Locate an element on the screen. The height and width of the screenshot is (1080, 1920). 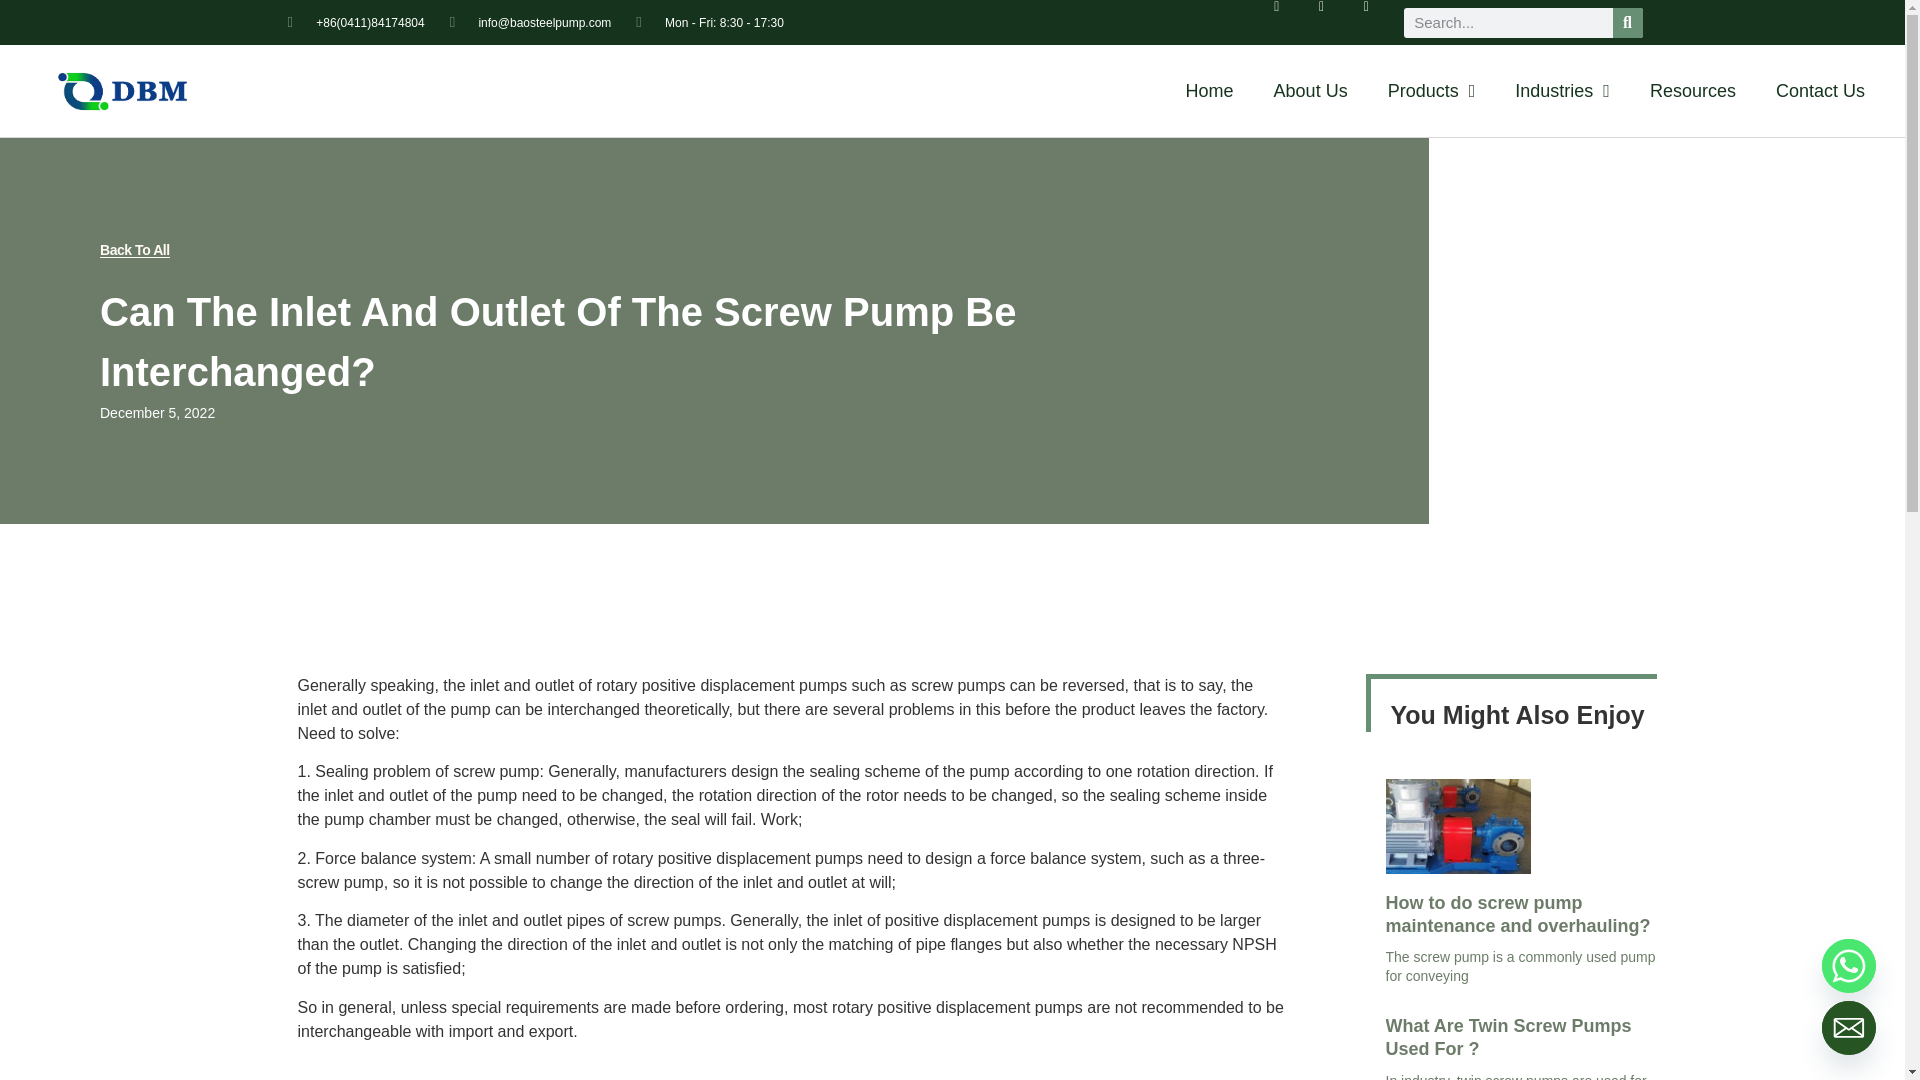
About Us is located at coordinates (1310, 91).